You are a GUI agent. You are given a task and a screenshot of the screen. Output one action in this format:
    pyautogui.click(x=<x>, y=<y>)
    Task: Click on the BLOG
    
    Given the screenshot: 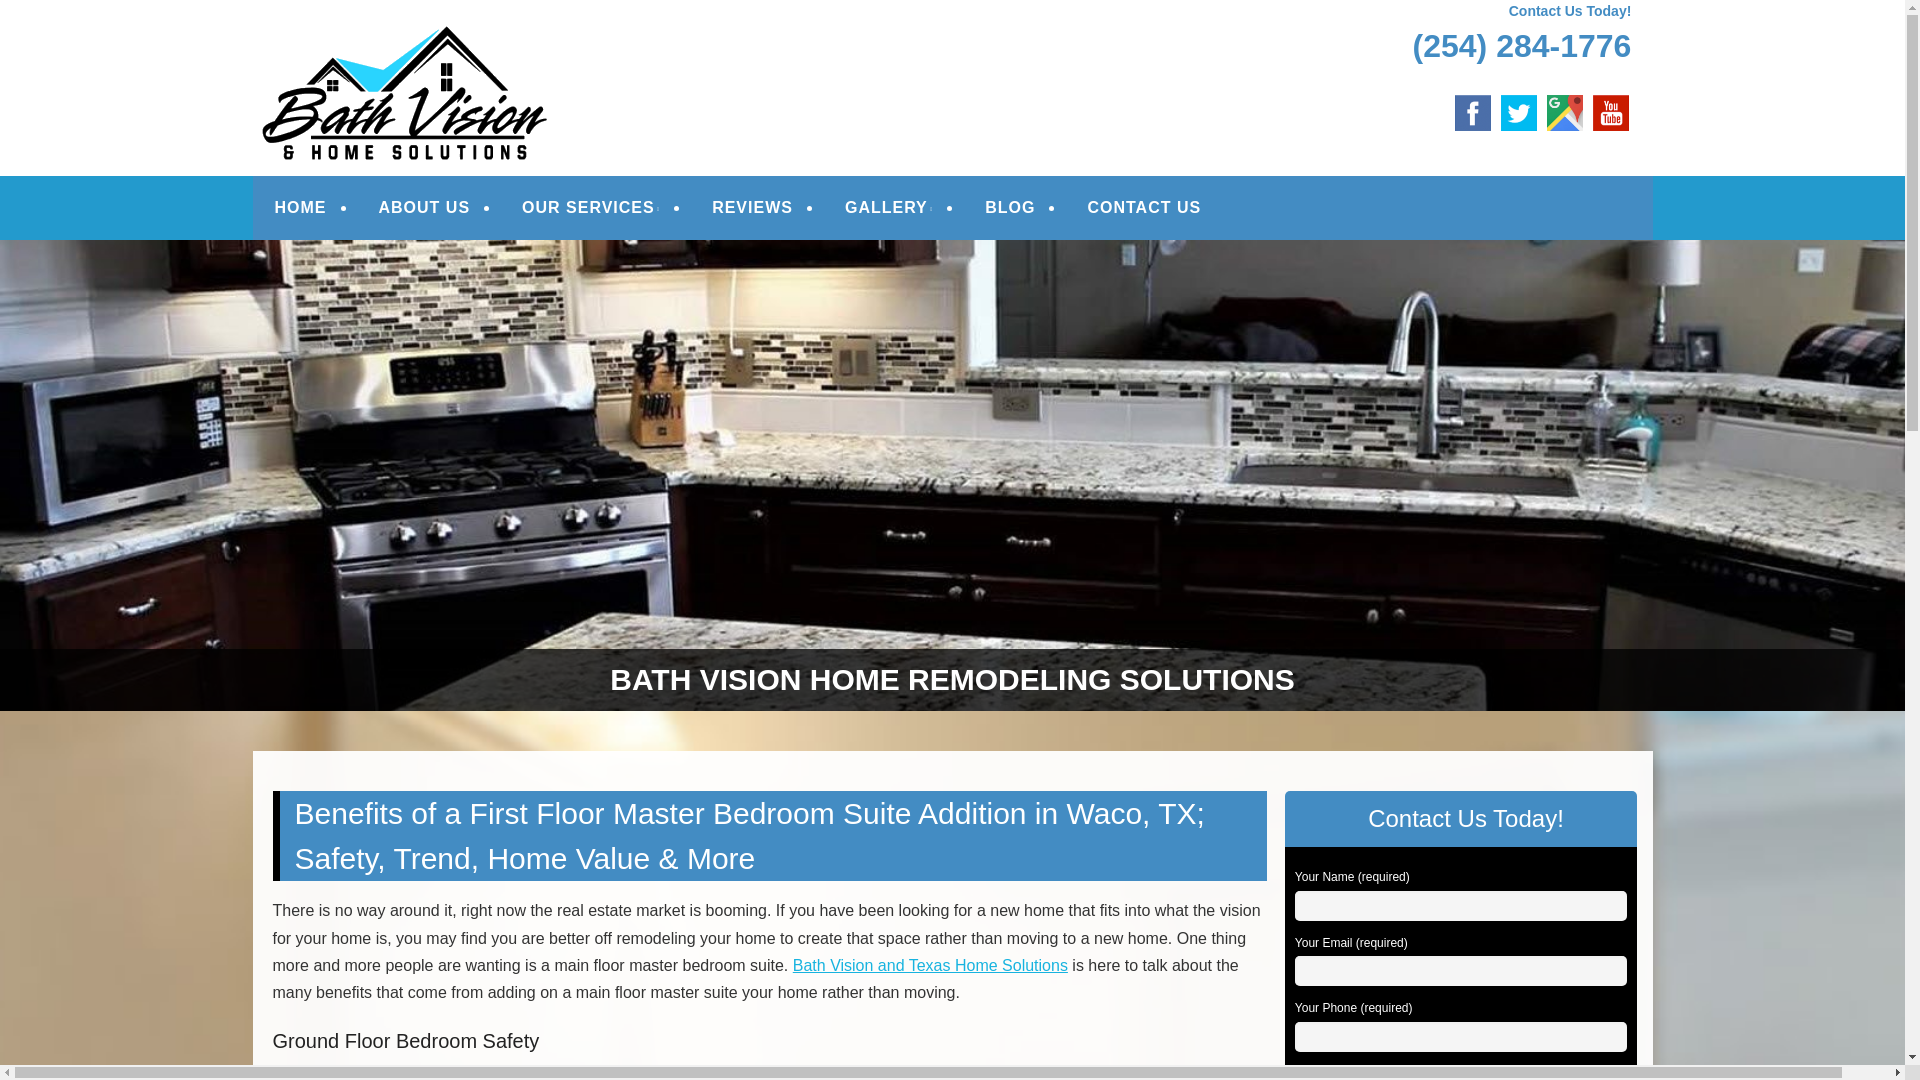 What is the action you would take?
    pyautogui.click(x=1010, y=208)
    